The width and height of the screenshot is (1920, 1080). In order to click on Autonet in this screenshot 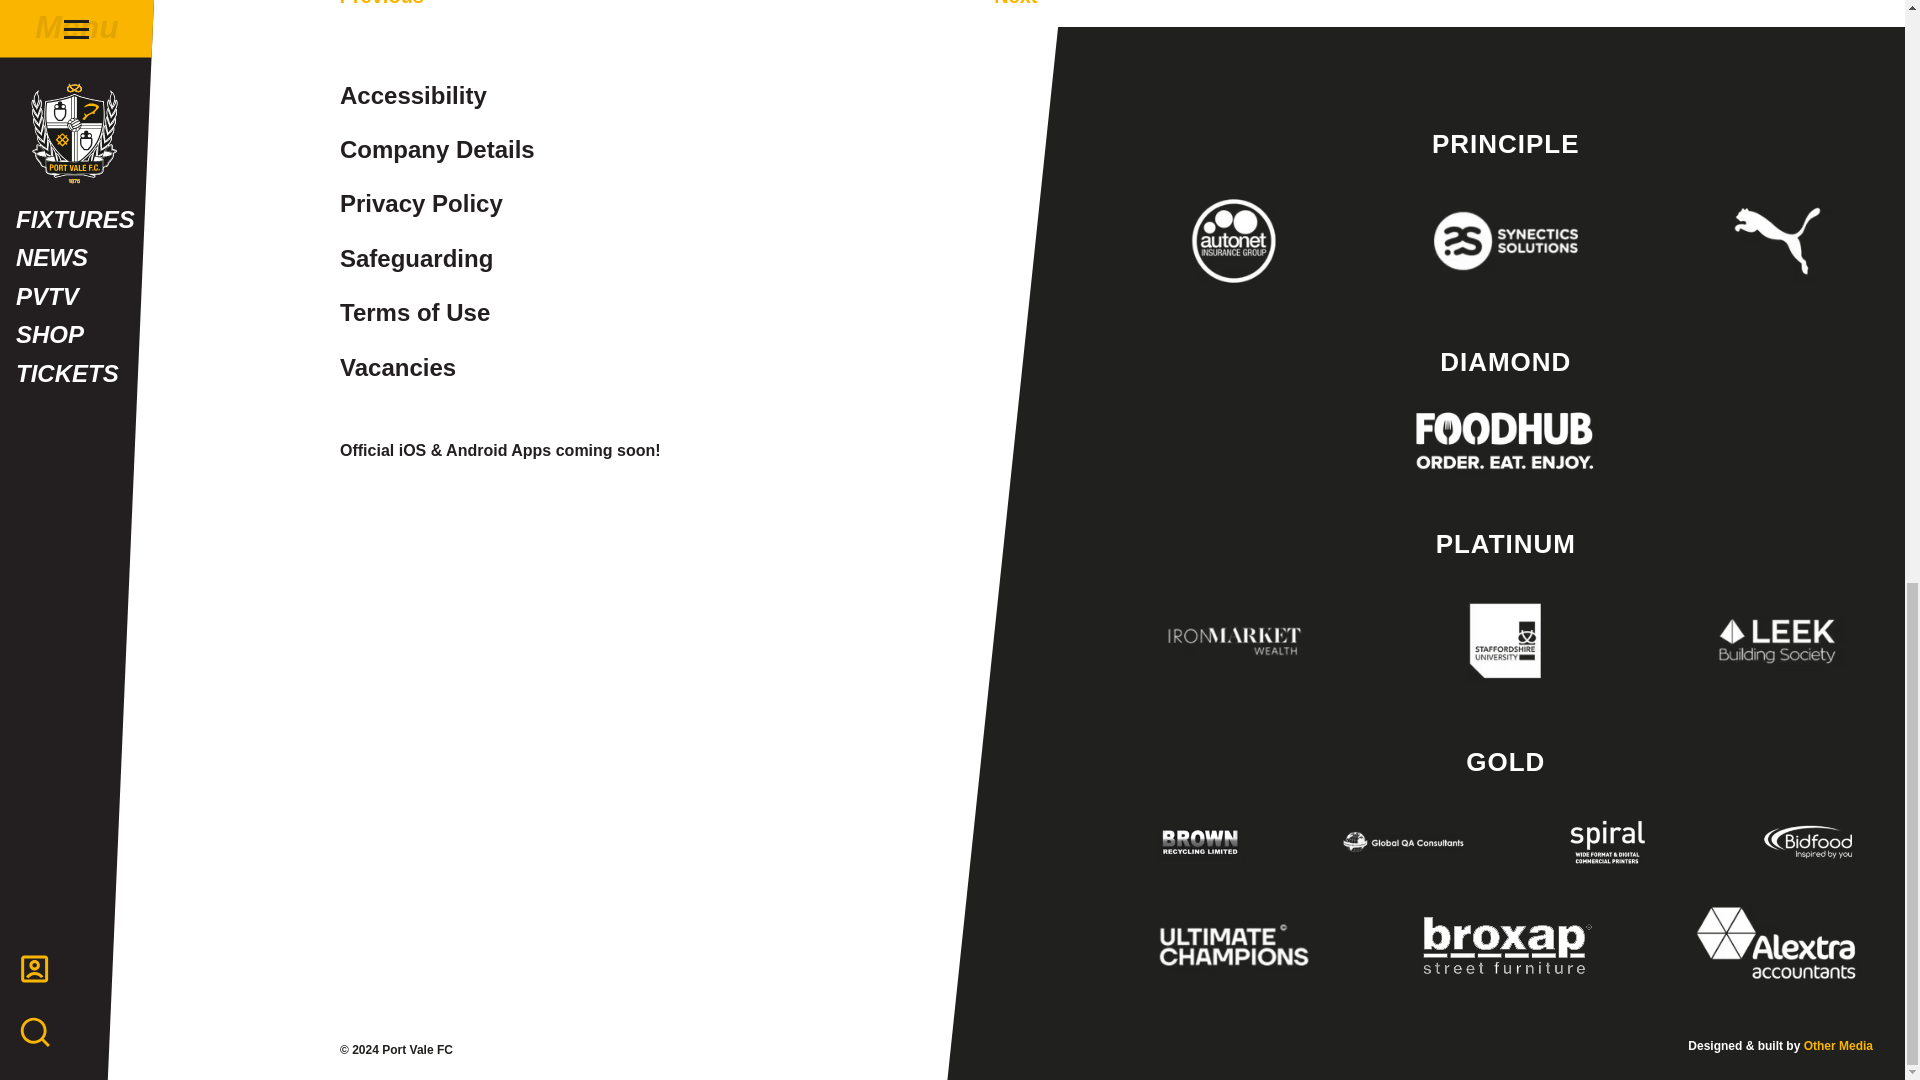, I will do `click(1234, 240)`.